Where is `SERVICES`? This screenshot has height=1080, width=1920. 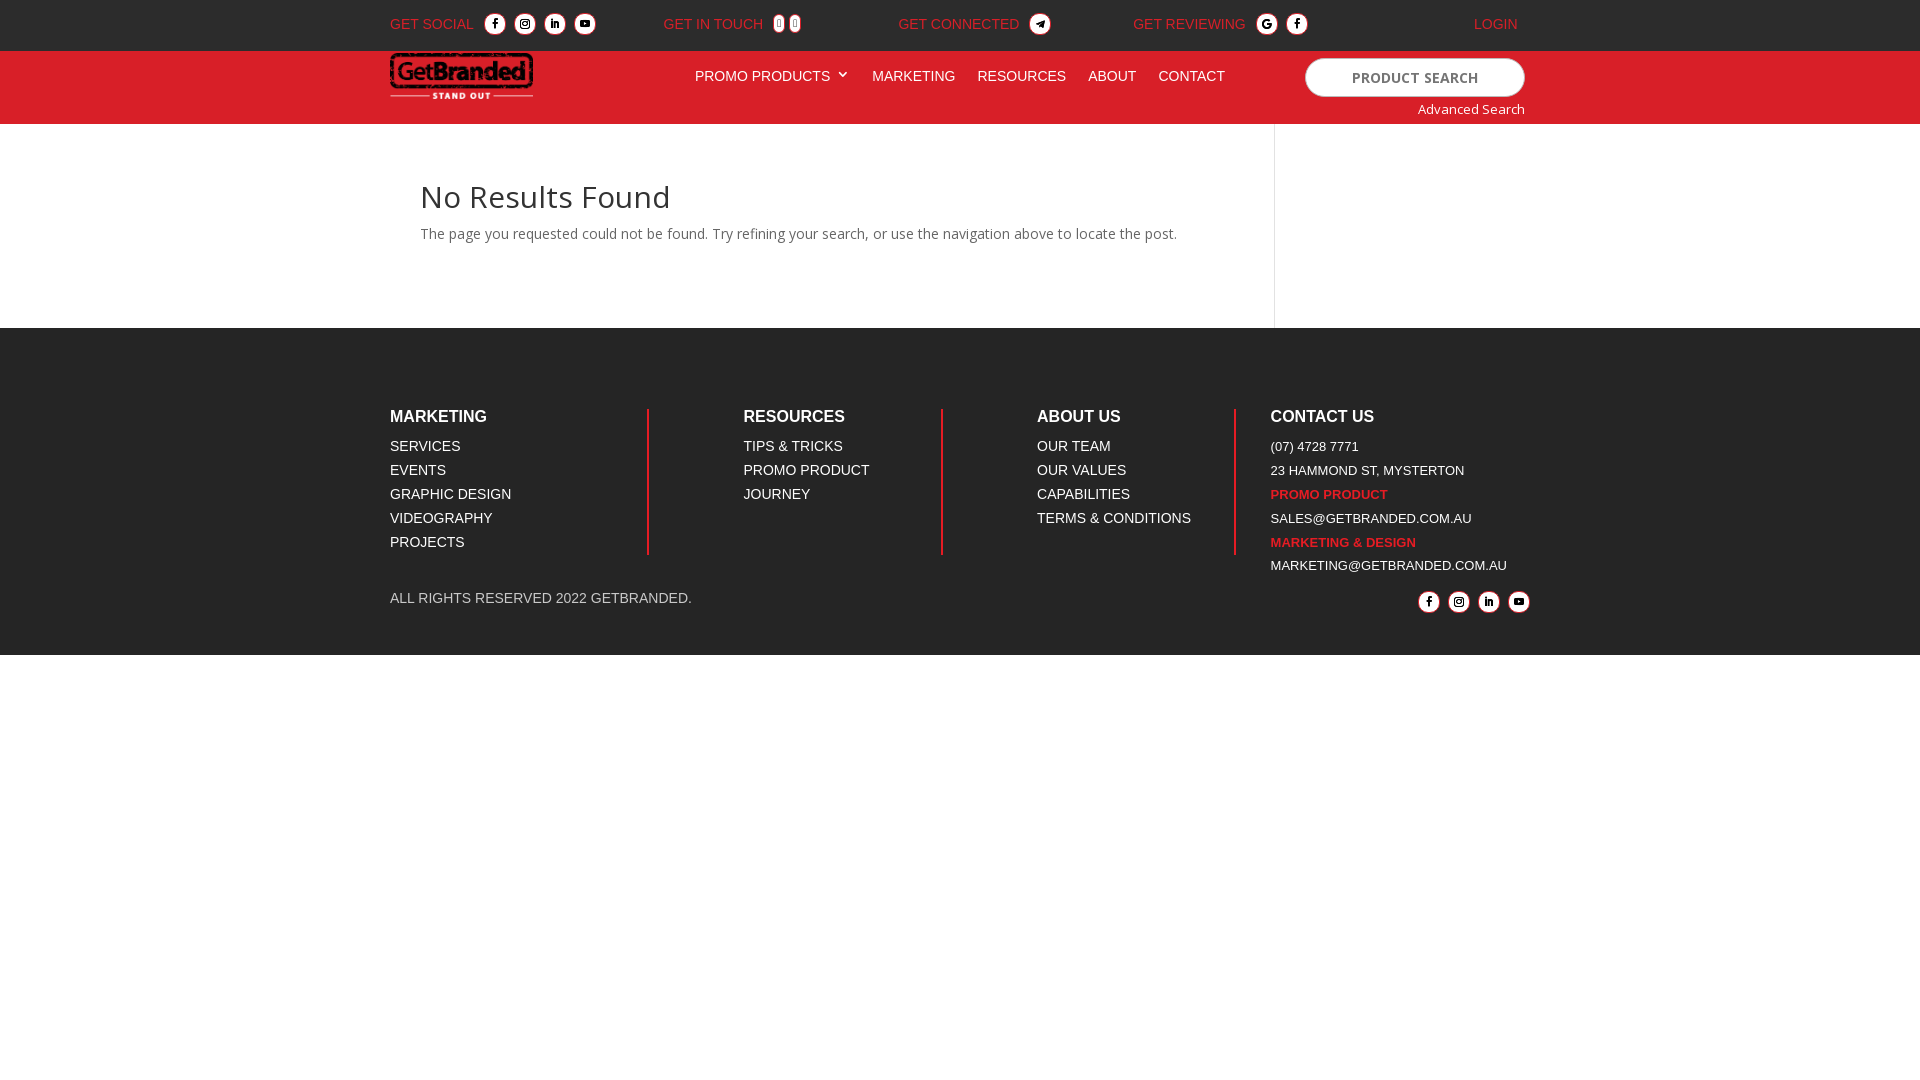
SERVICES is located at coordinates (426, 446).